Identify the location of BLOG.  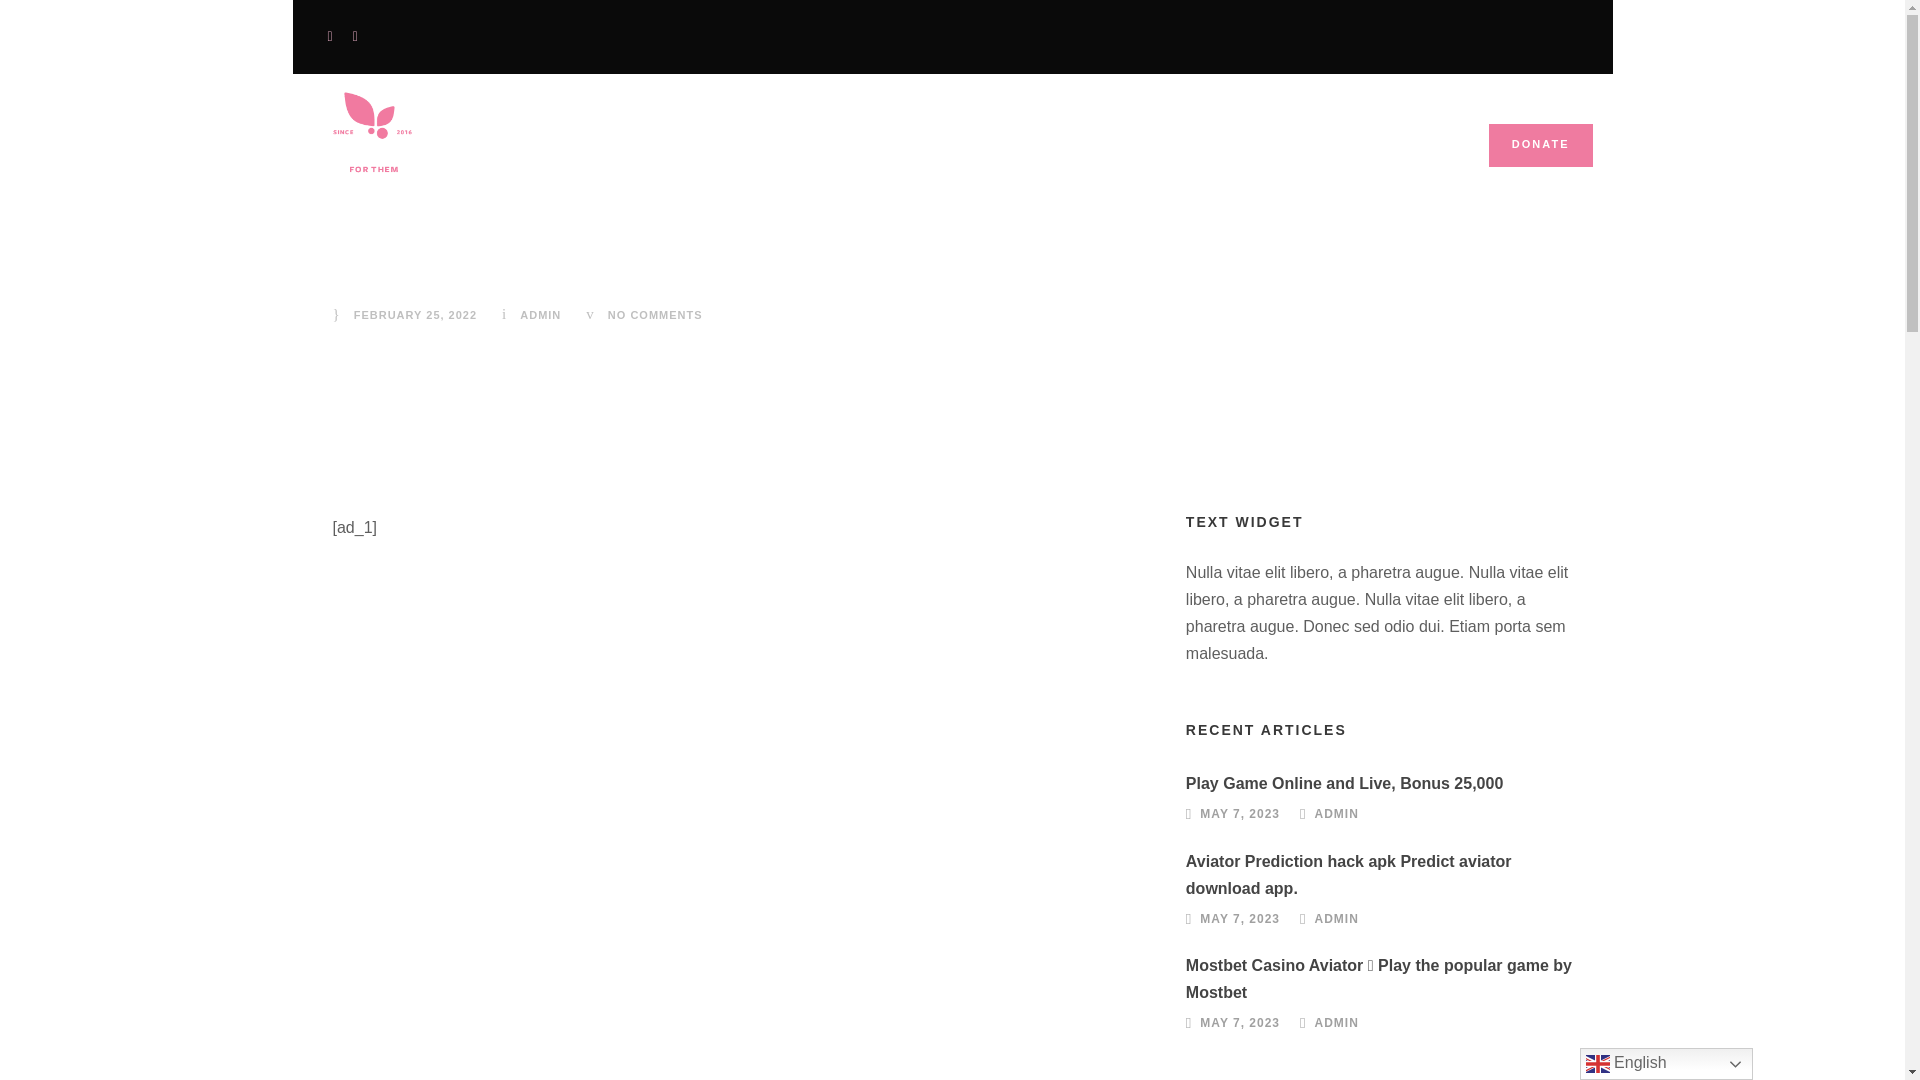
(993, 156).